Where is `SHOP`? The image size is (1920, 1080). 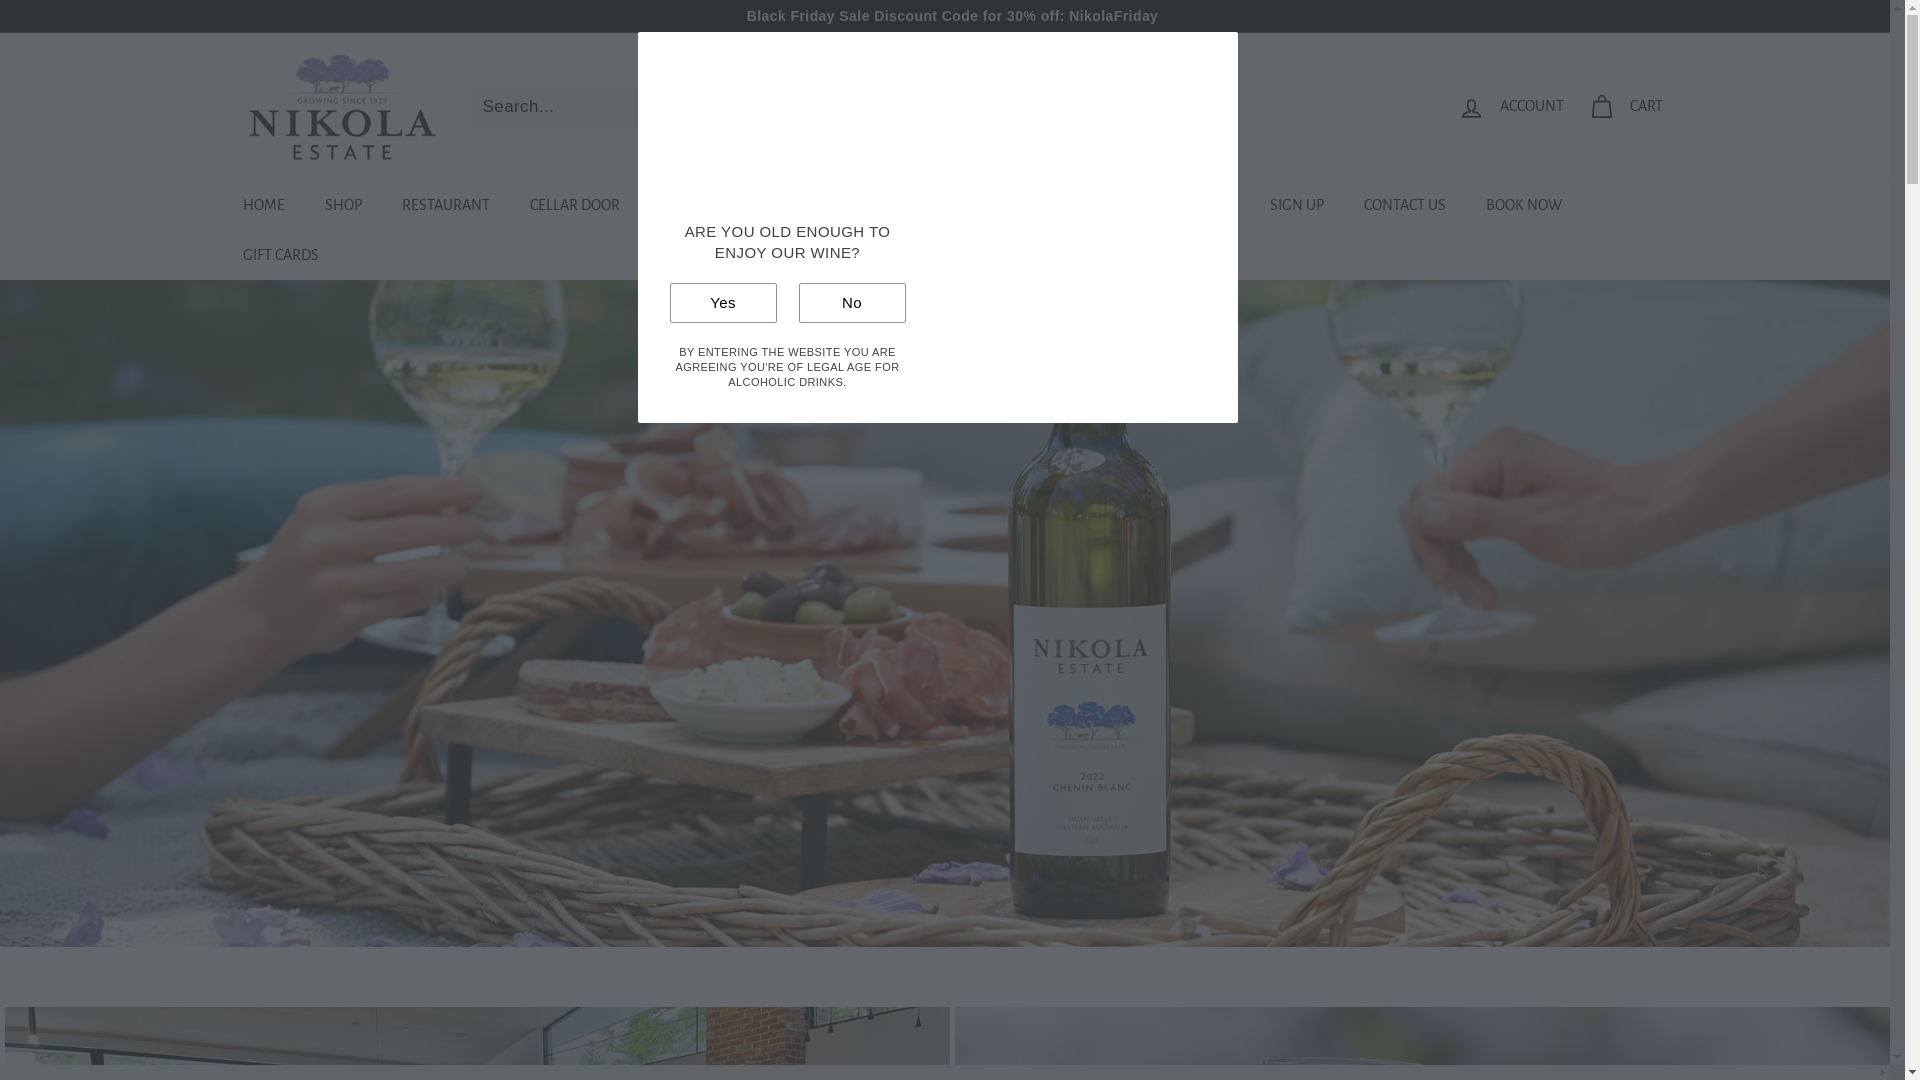 SHOP is located at coordinates (342, 206).